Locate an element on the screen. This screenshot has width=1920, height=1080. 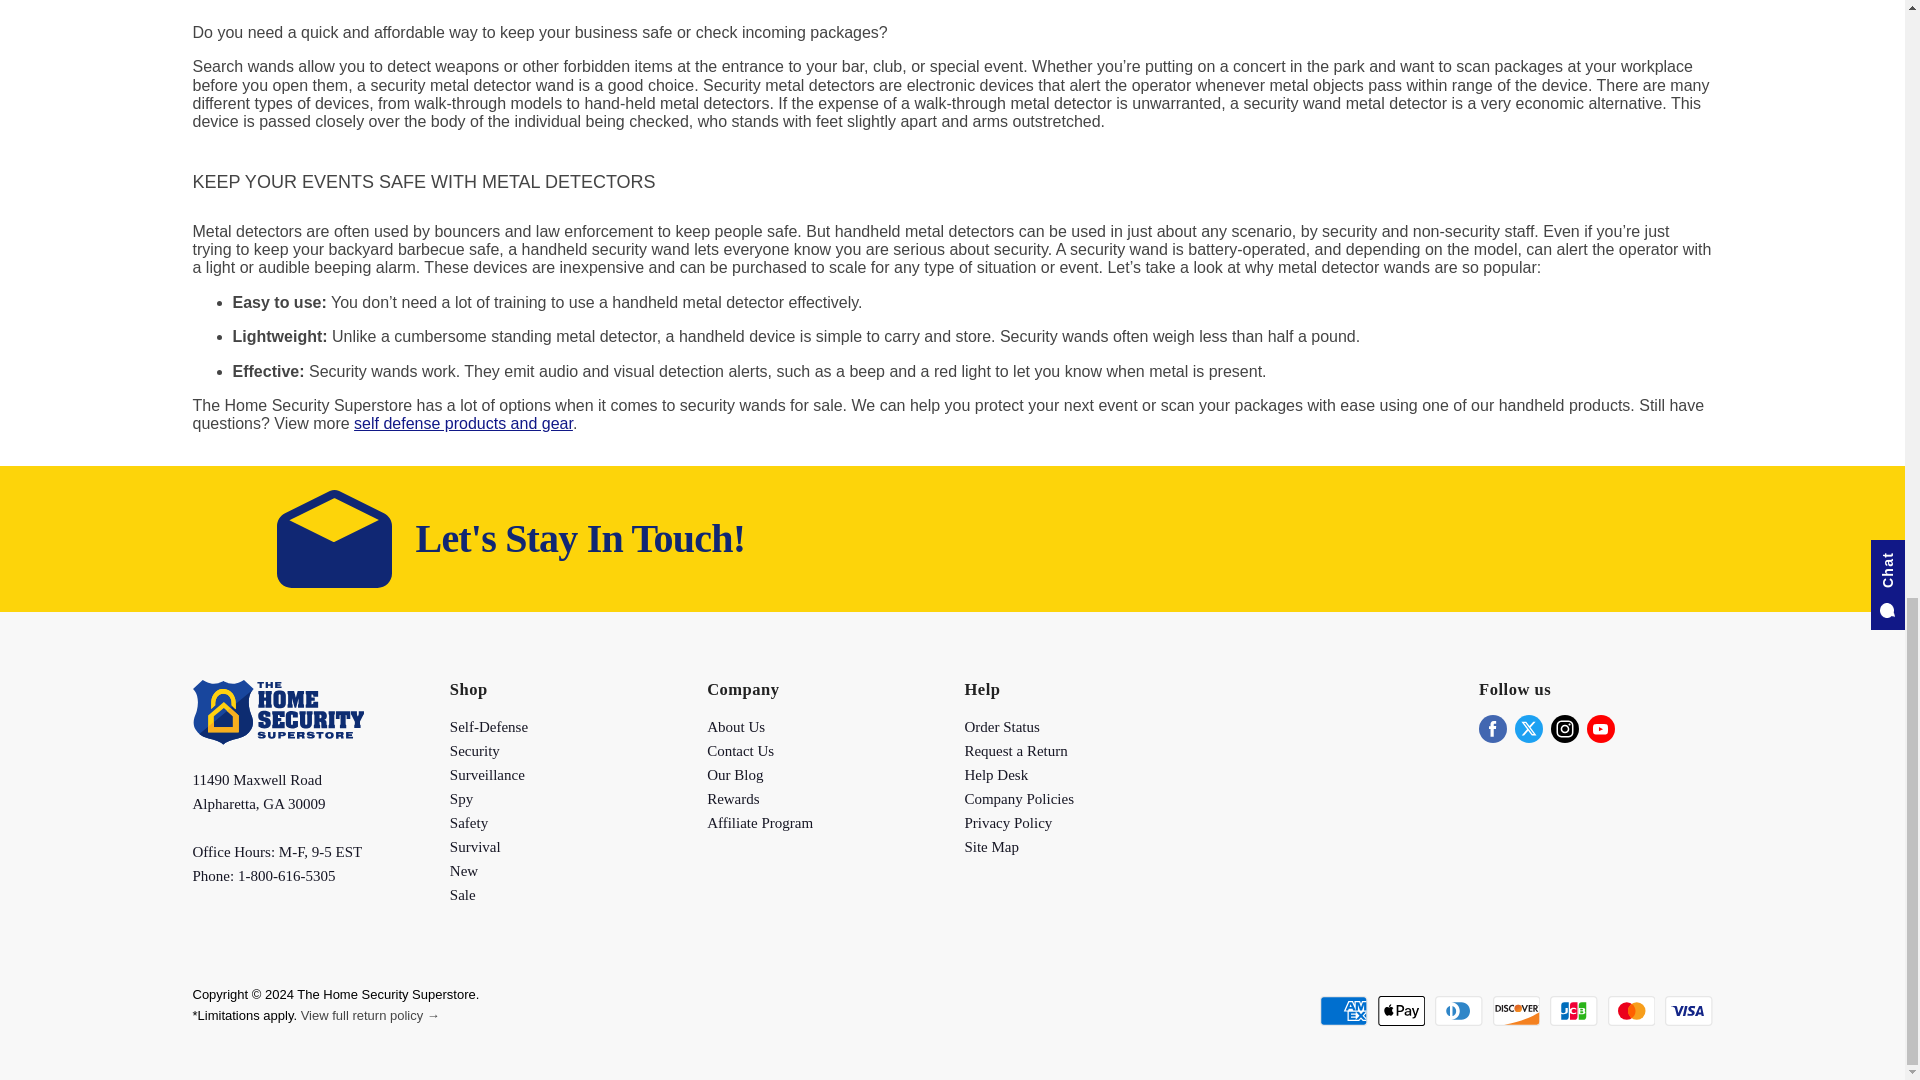
Facebook is located at coordinates (1492, 728).